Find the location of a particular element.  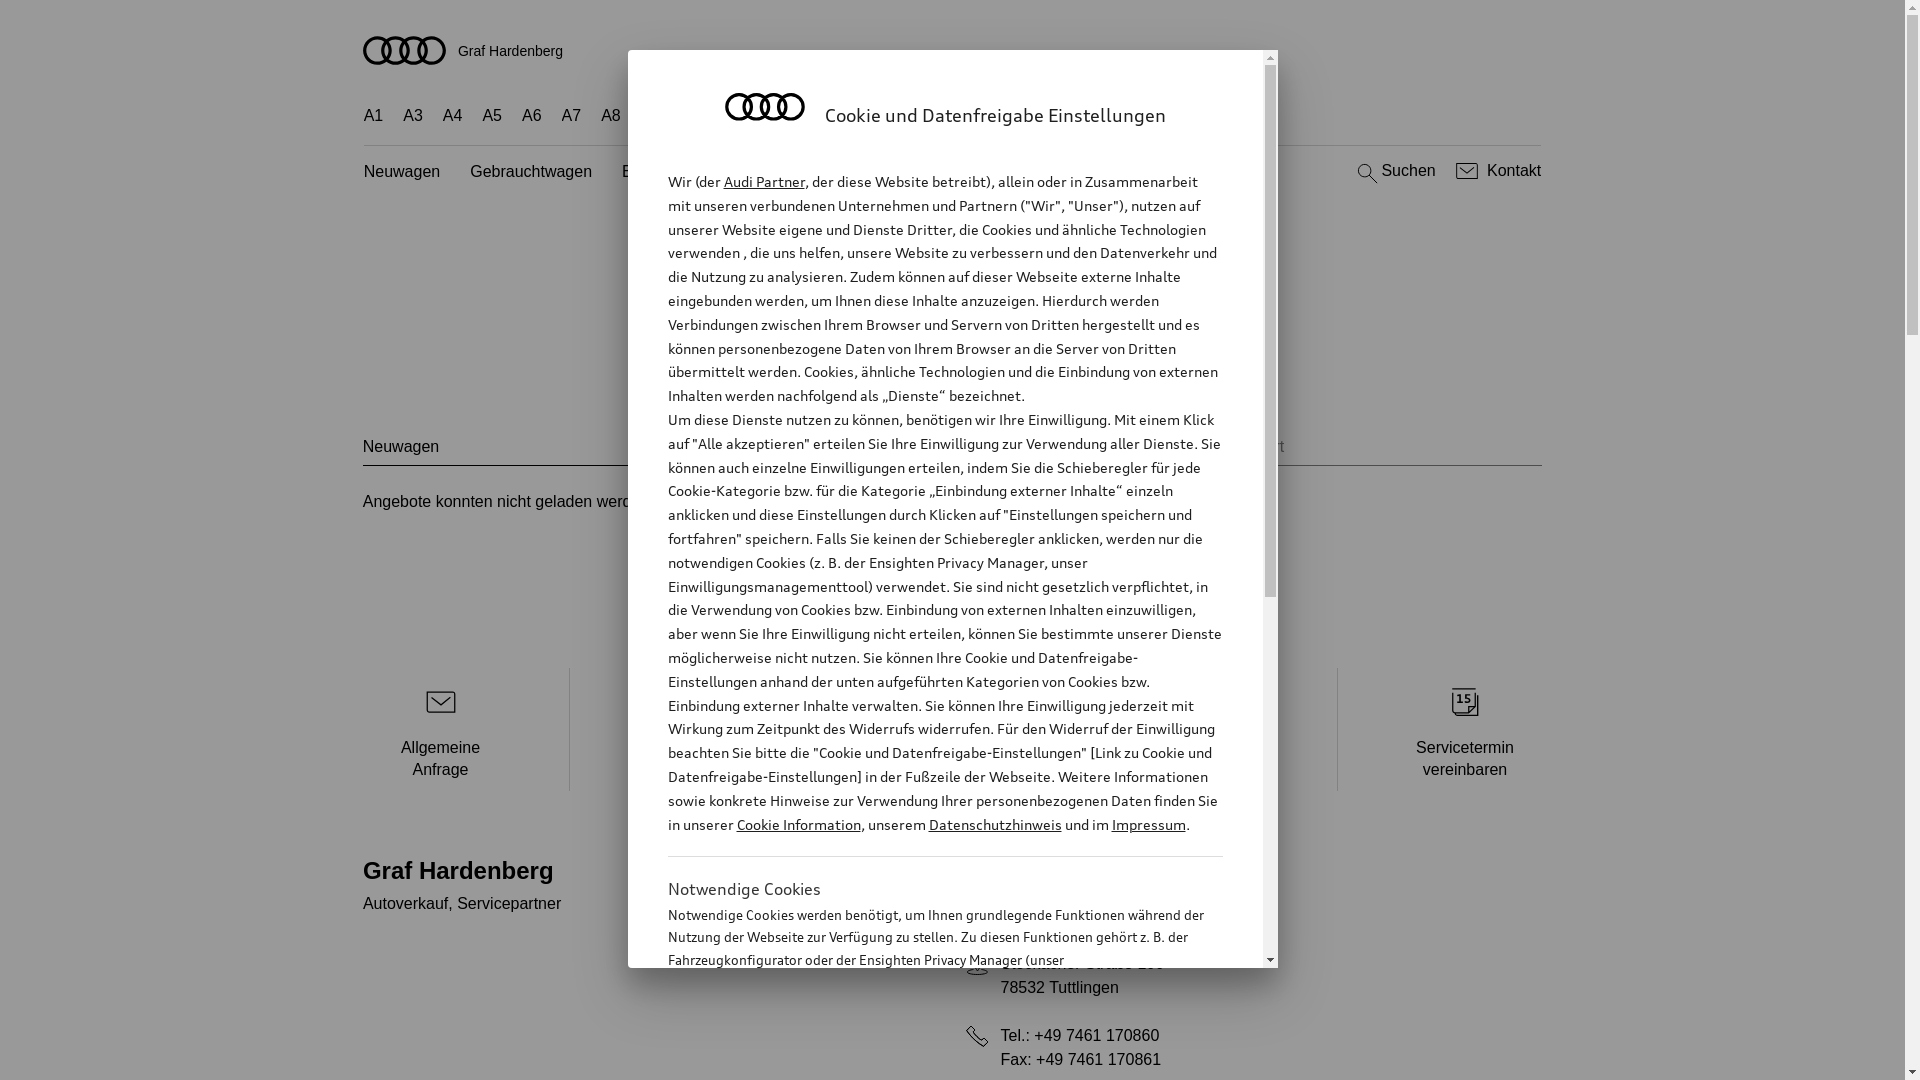

Q4 e-tron is located at coordinates (757, 116).